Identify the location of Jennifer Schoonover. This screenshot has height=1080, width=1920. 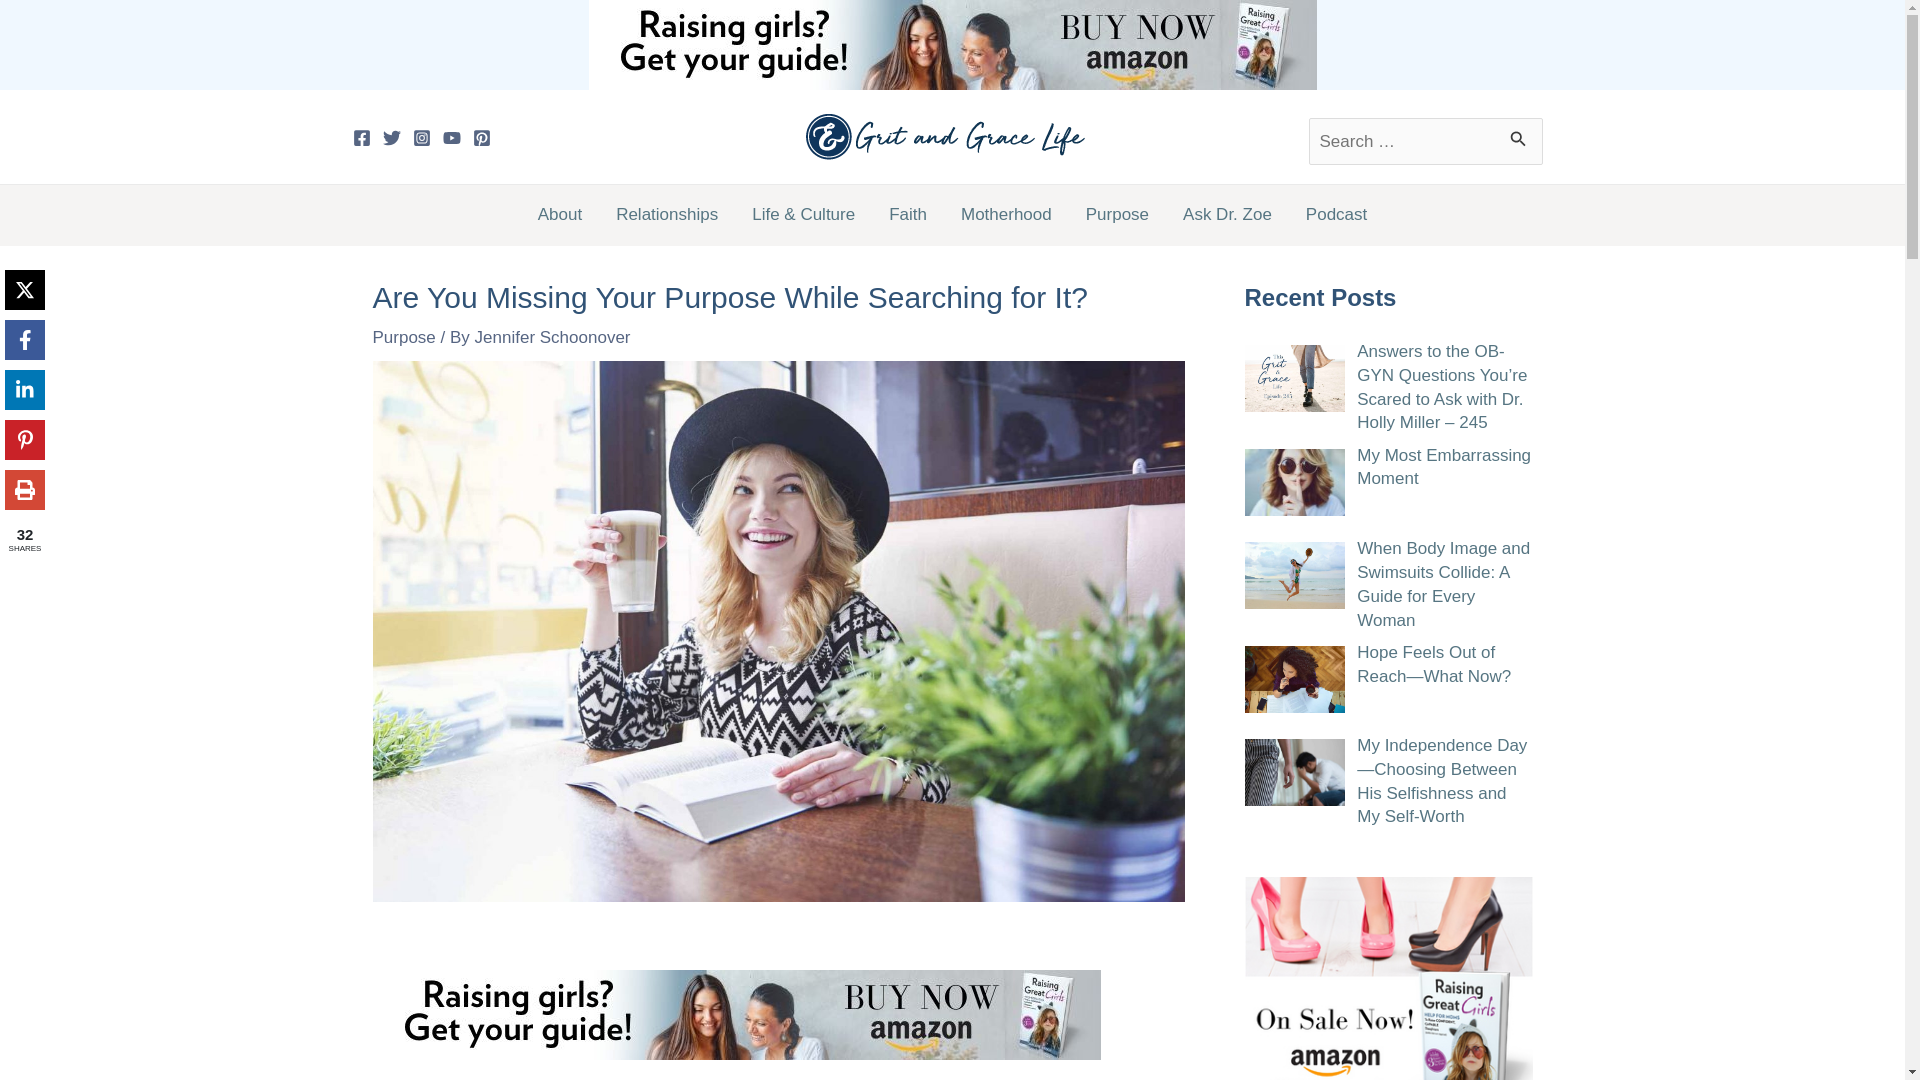
(552, 337).